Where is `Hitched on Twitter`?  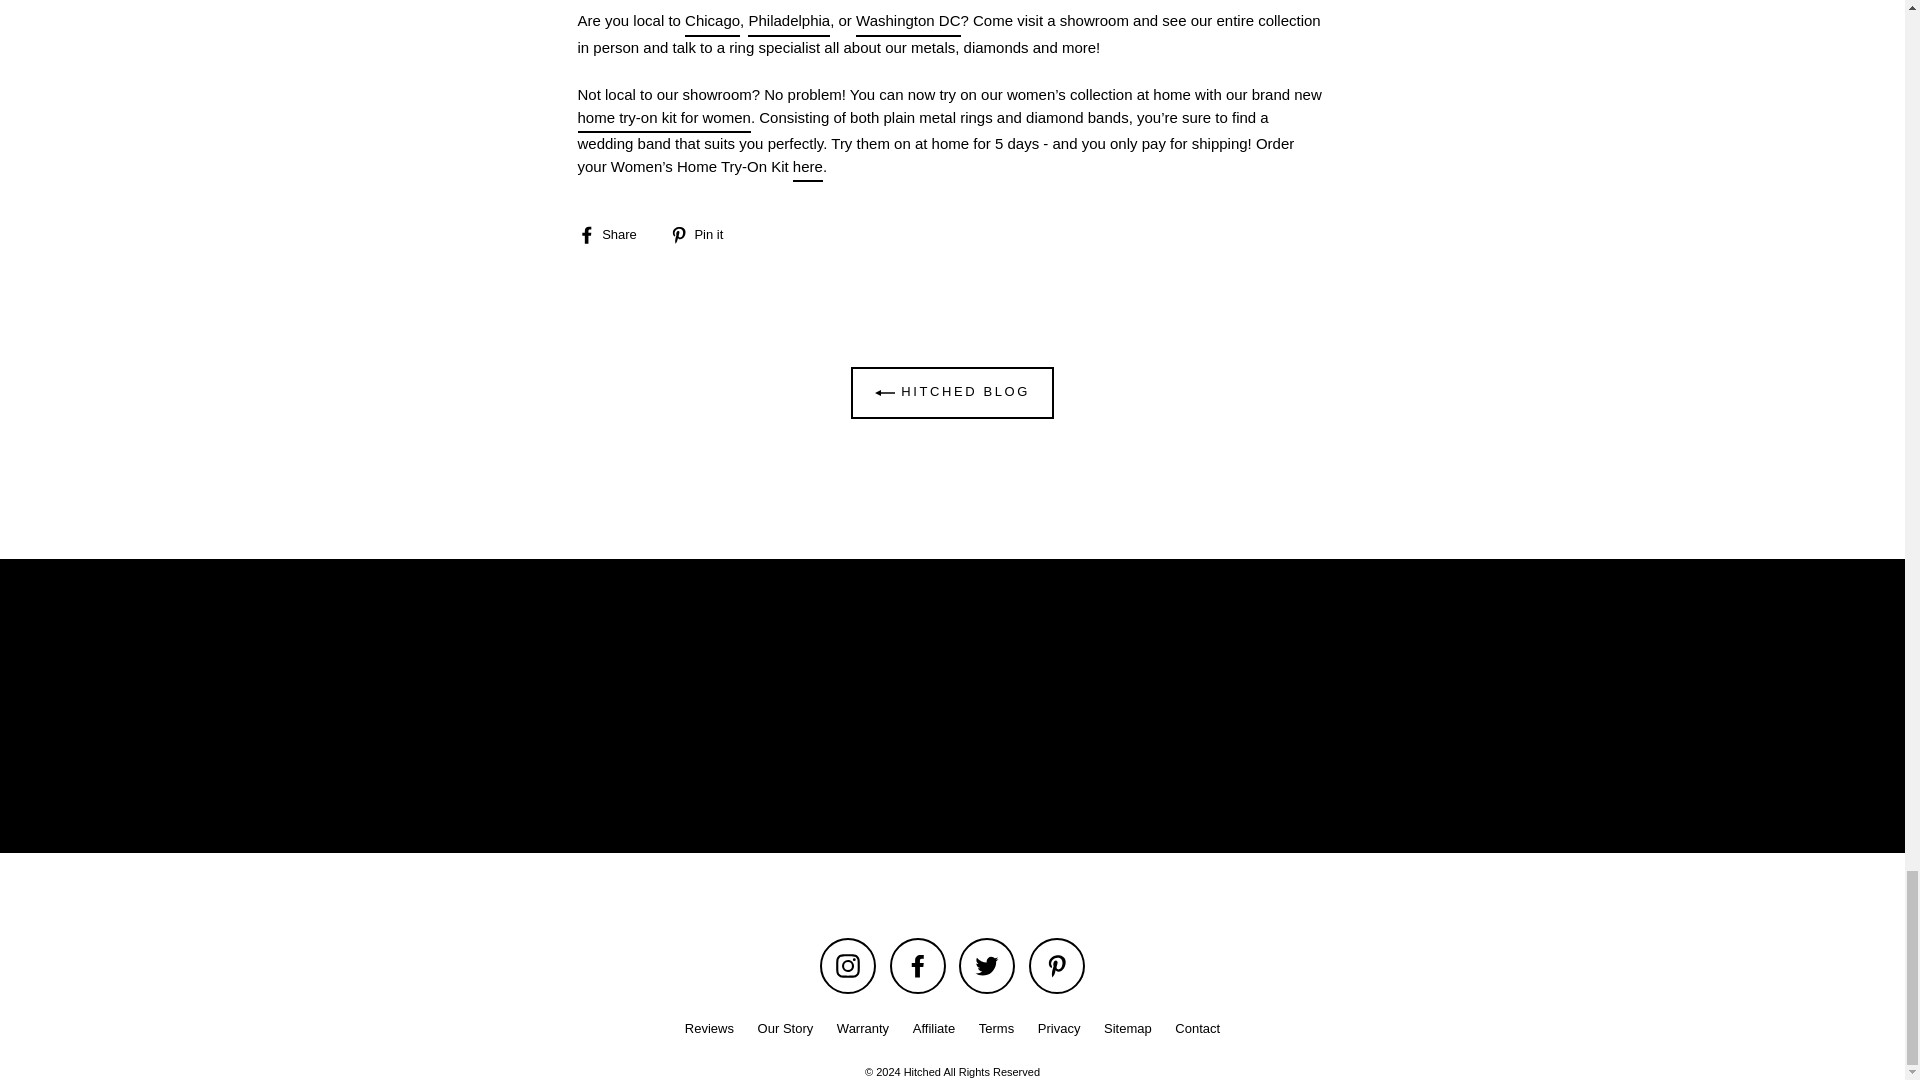 Hitched on Twitter is located at coordinates (986, 966).